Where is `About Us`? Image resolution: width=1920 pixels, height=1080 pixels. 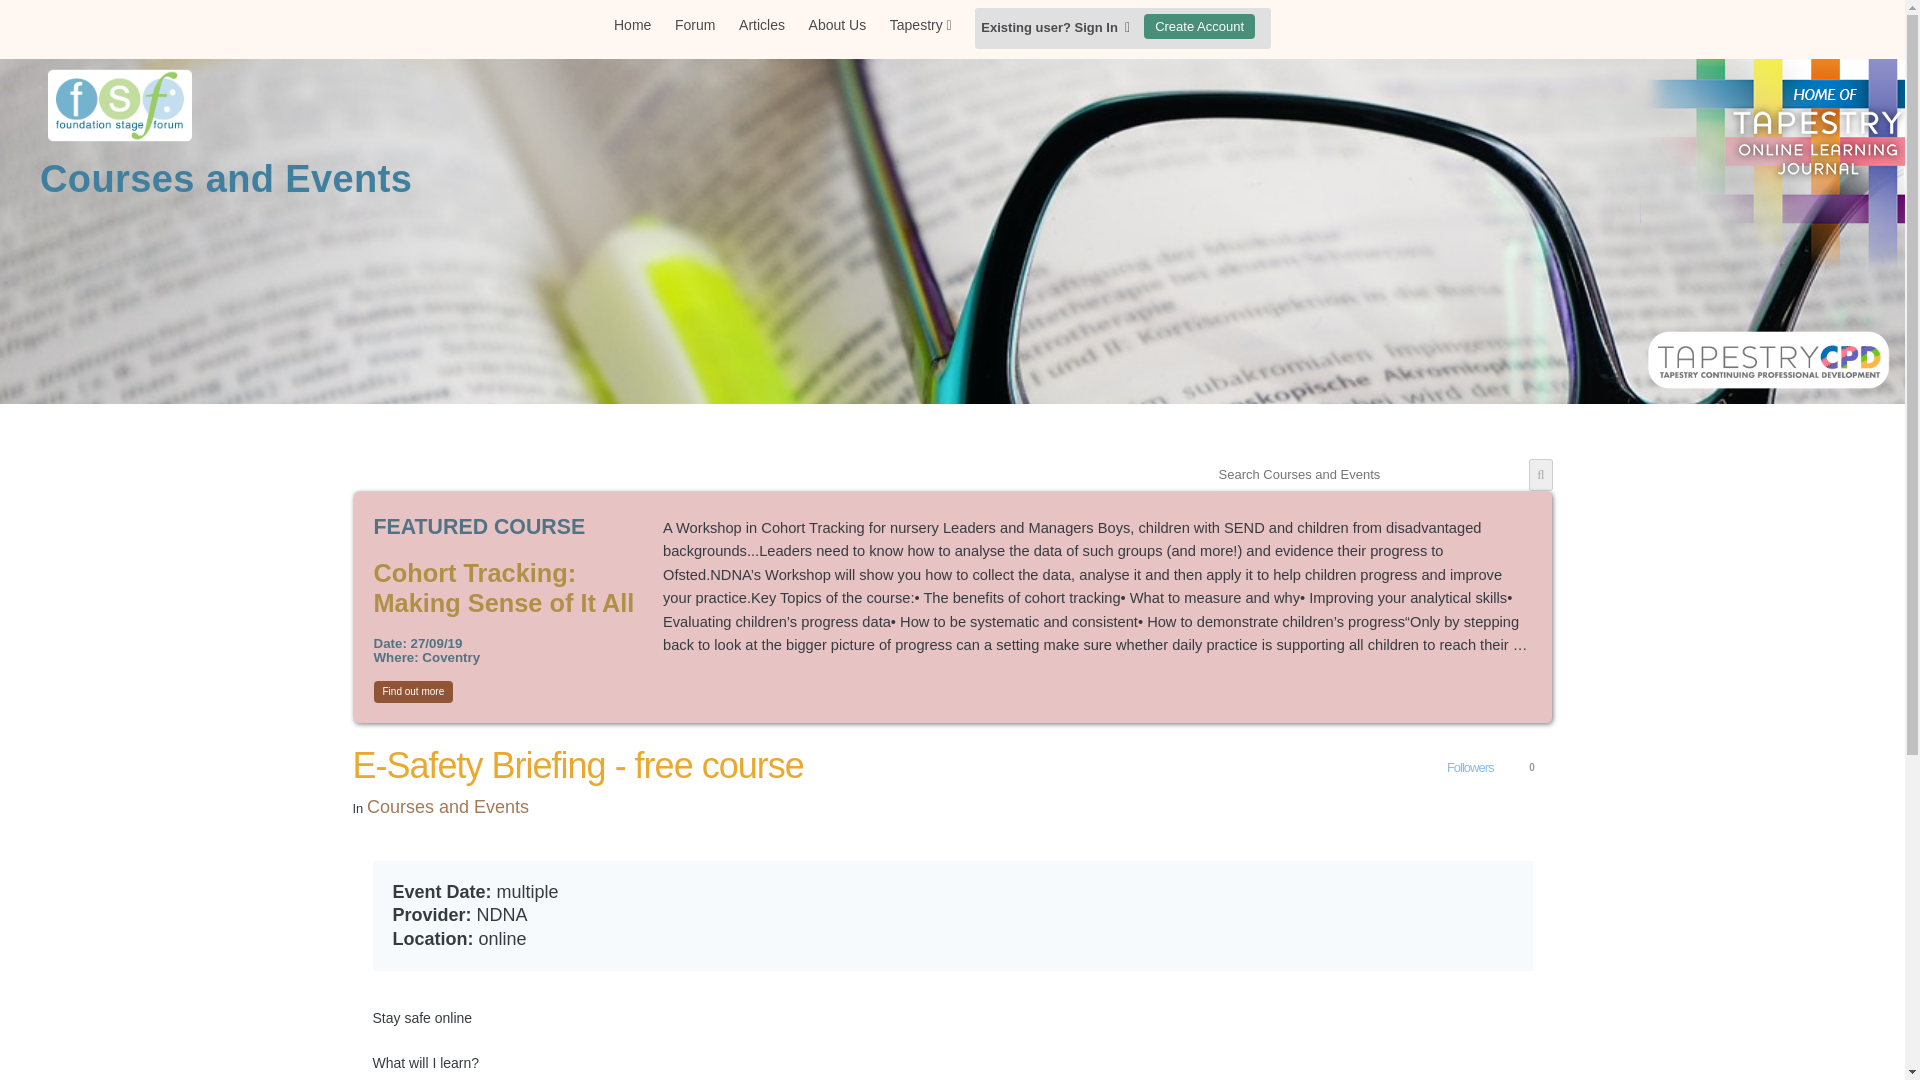
About Us is located at coordinates (838, 25).